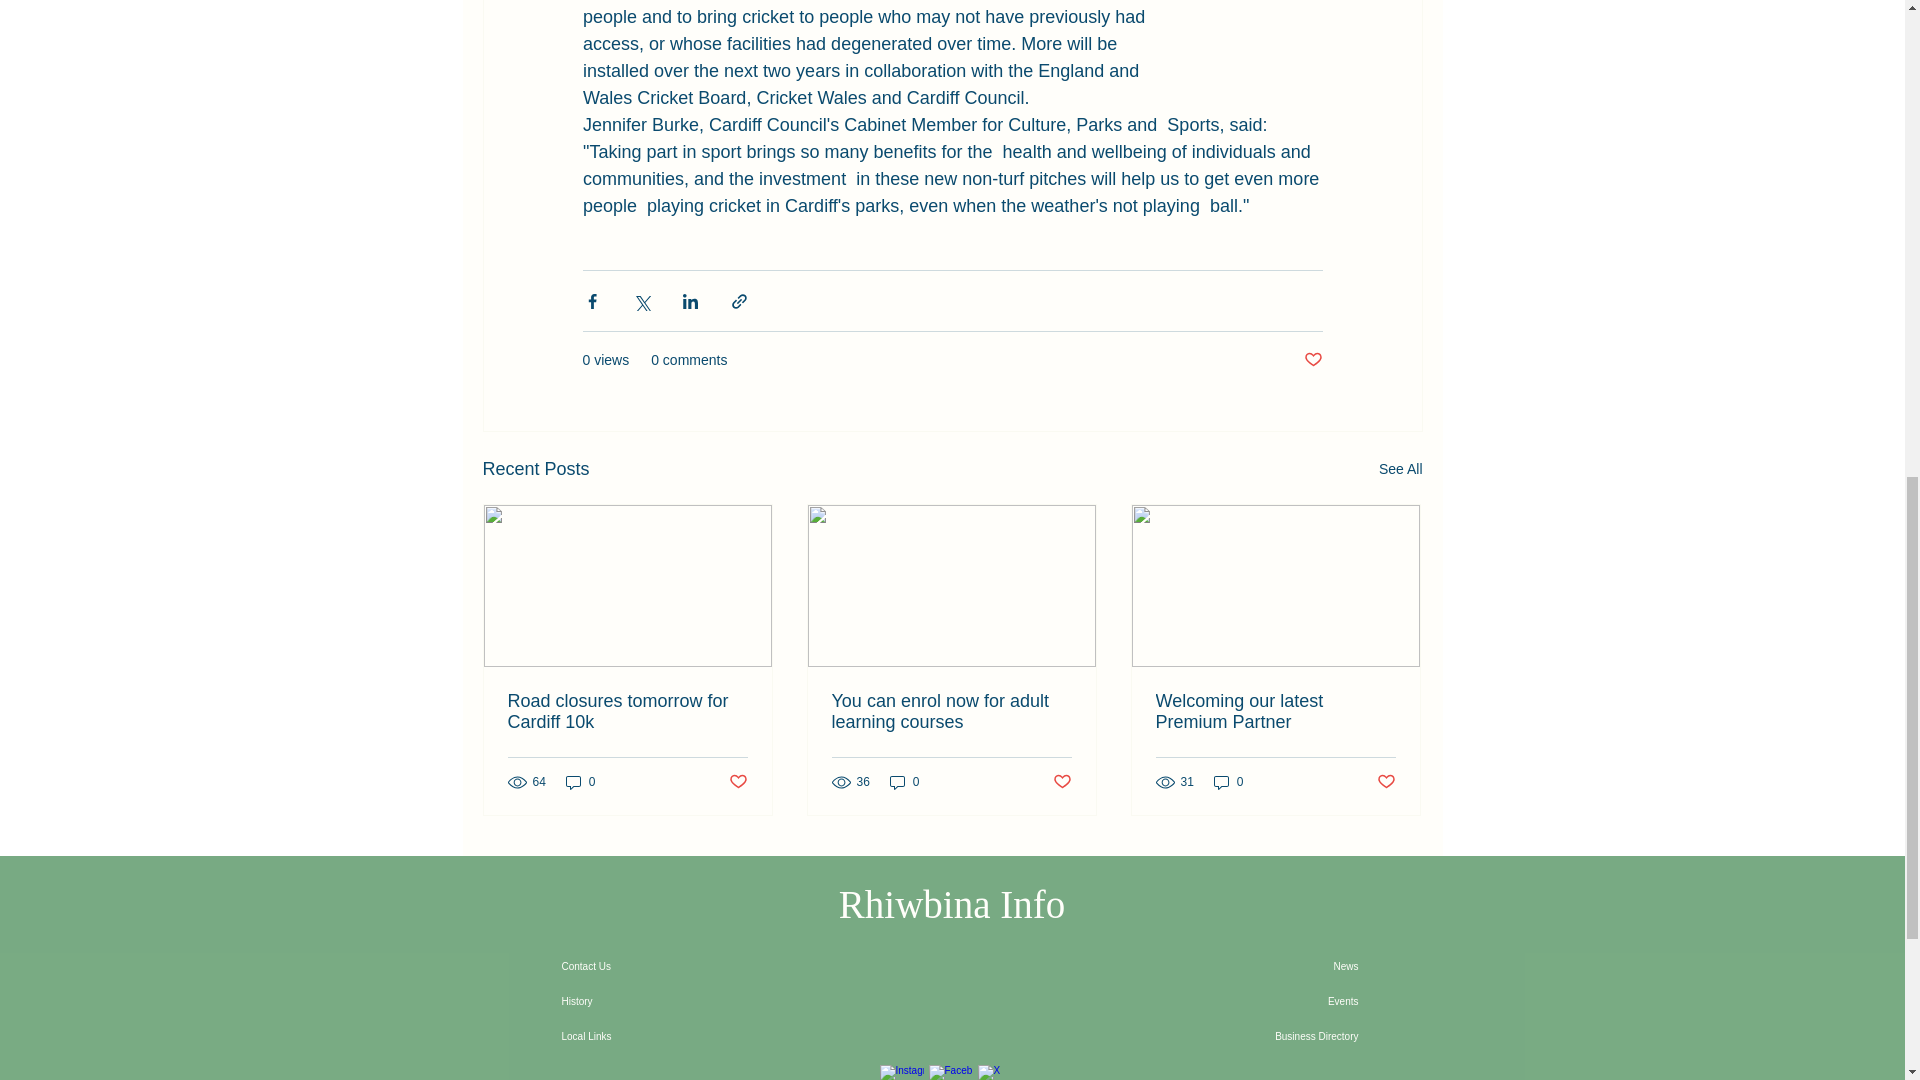 This screenshot has height=1080, width=1920. What do you see at coordinates (628, 712) in the screenshot?
I see `Road closures tomorrow for Cardiff 10k` at bounding box center [628, 712].